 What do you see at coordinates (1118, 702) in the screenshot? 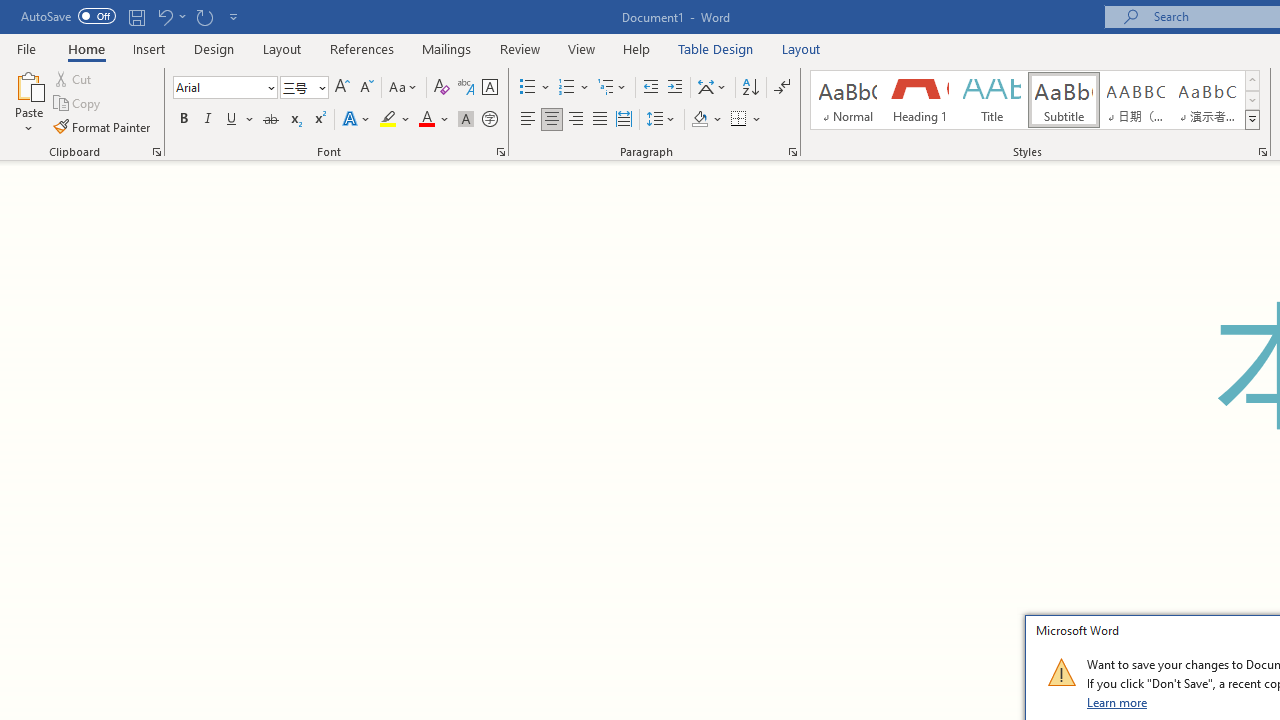
I see `Learn more` at bounding box center [1118, 702].